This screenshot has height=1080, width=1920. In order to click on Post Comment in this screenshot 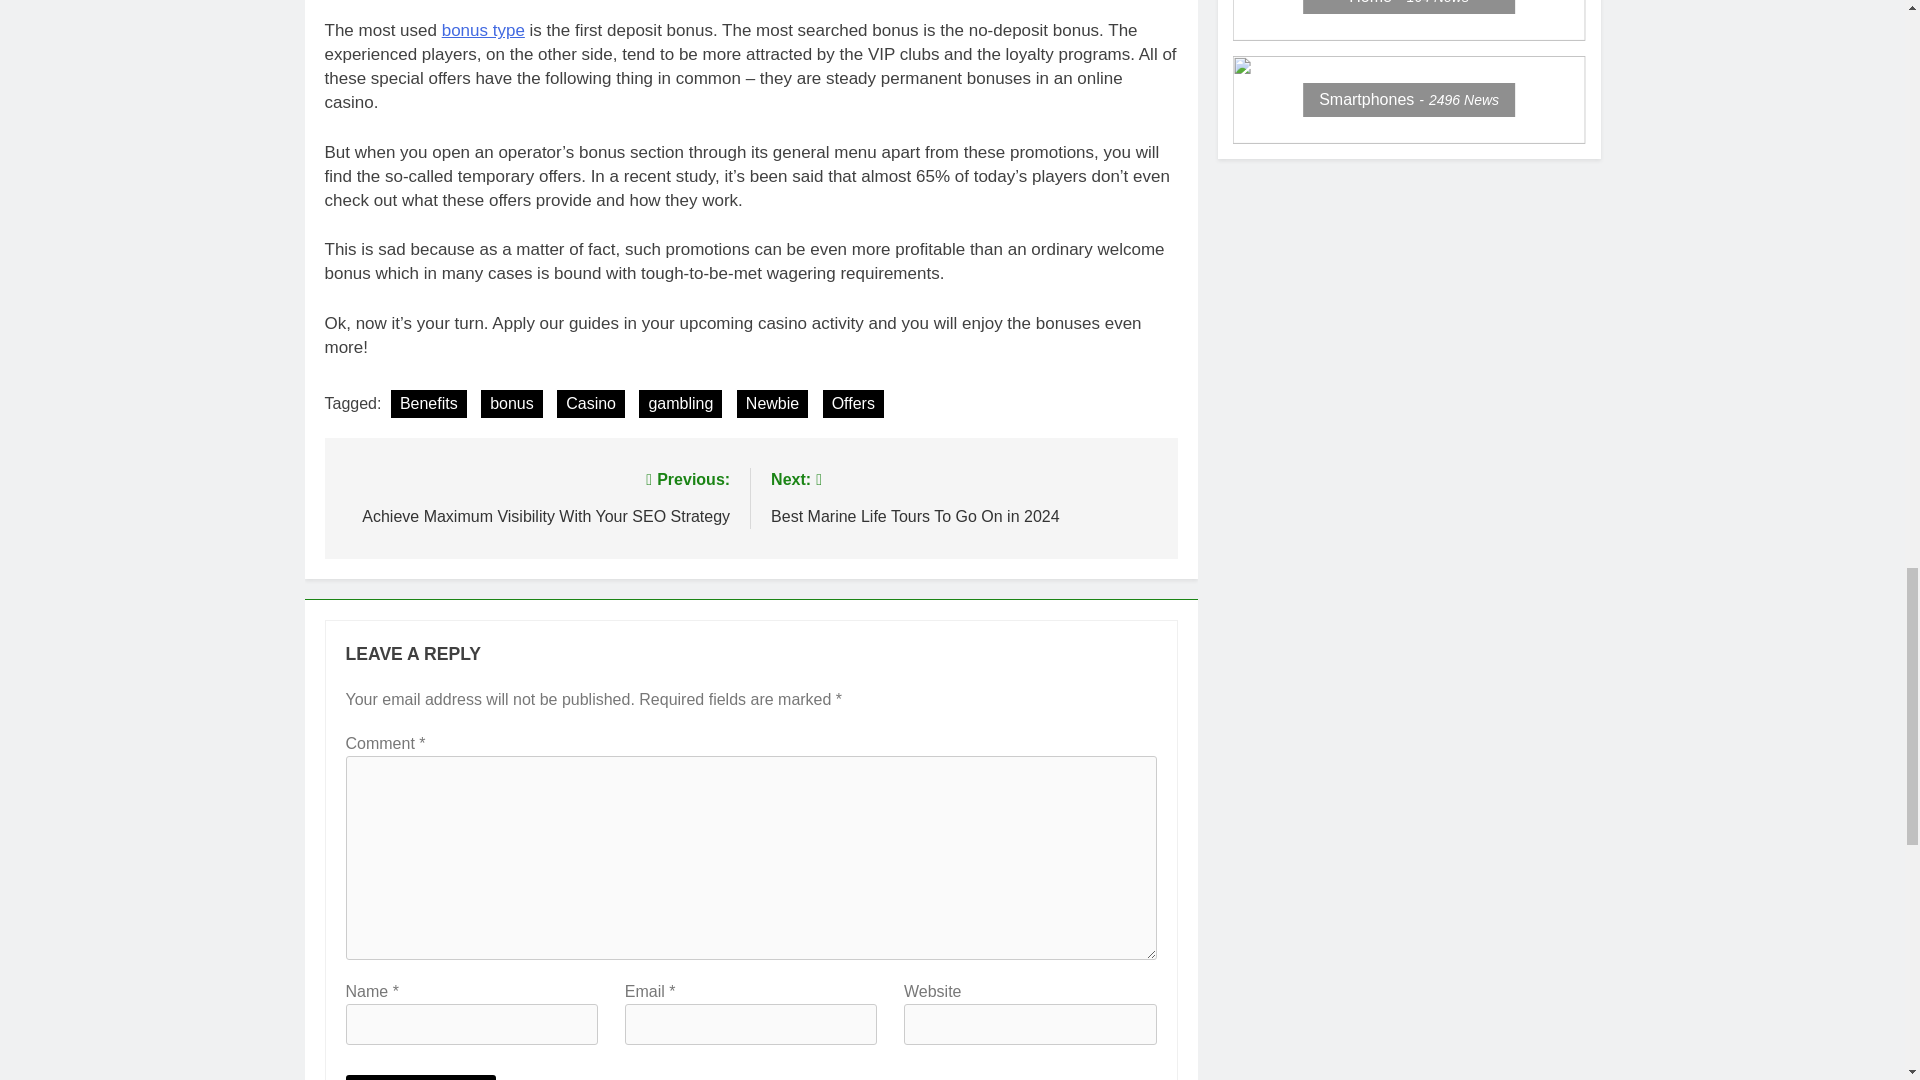, I will do `click(421, 1077)`.